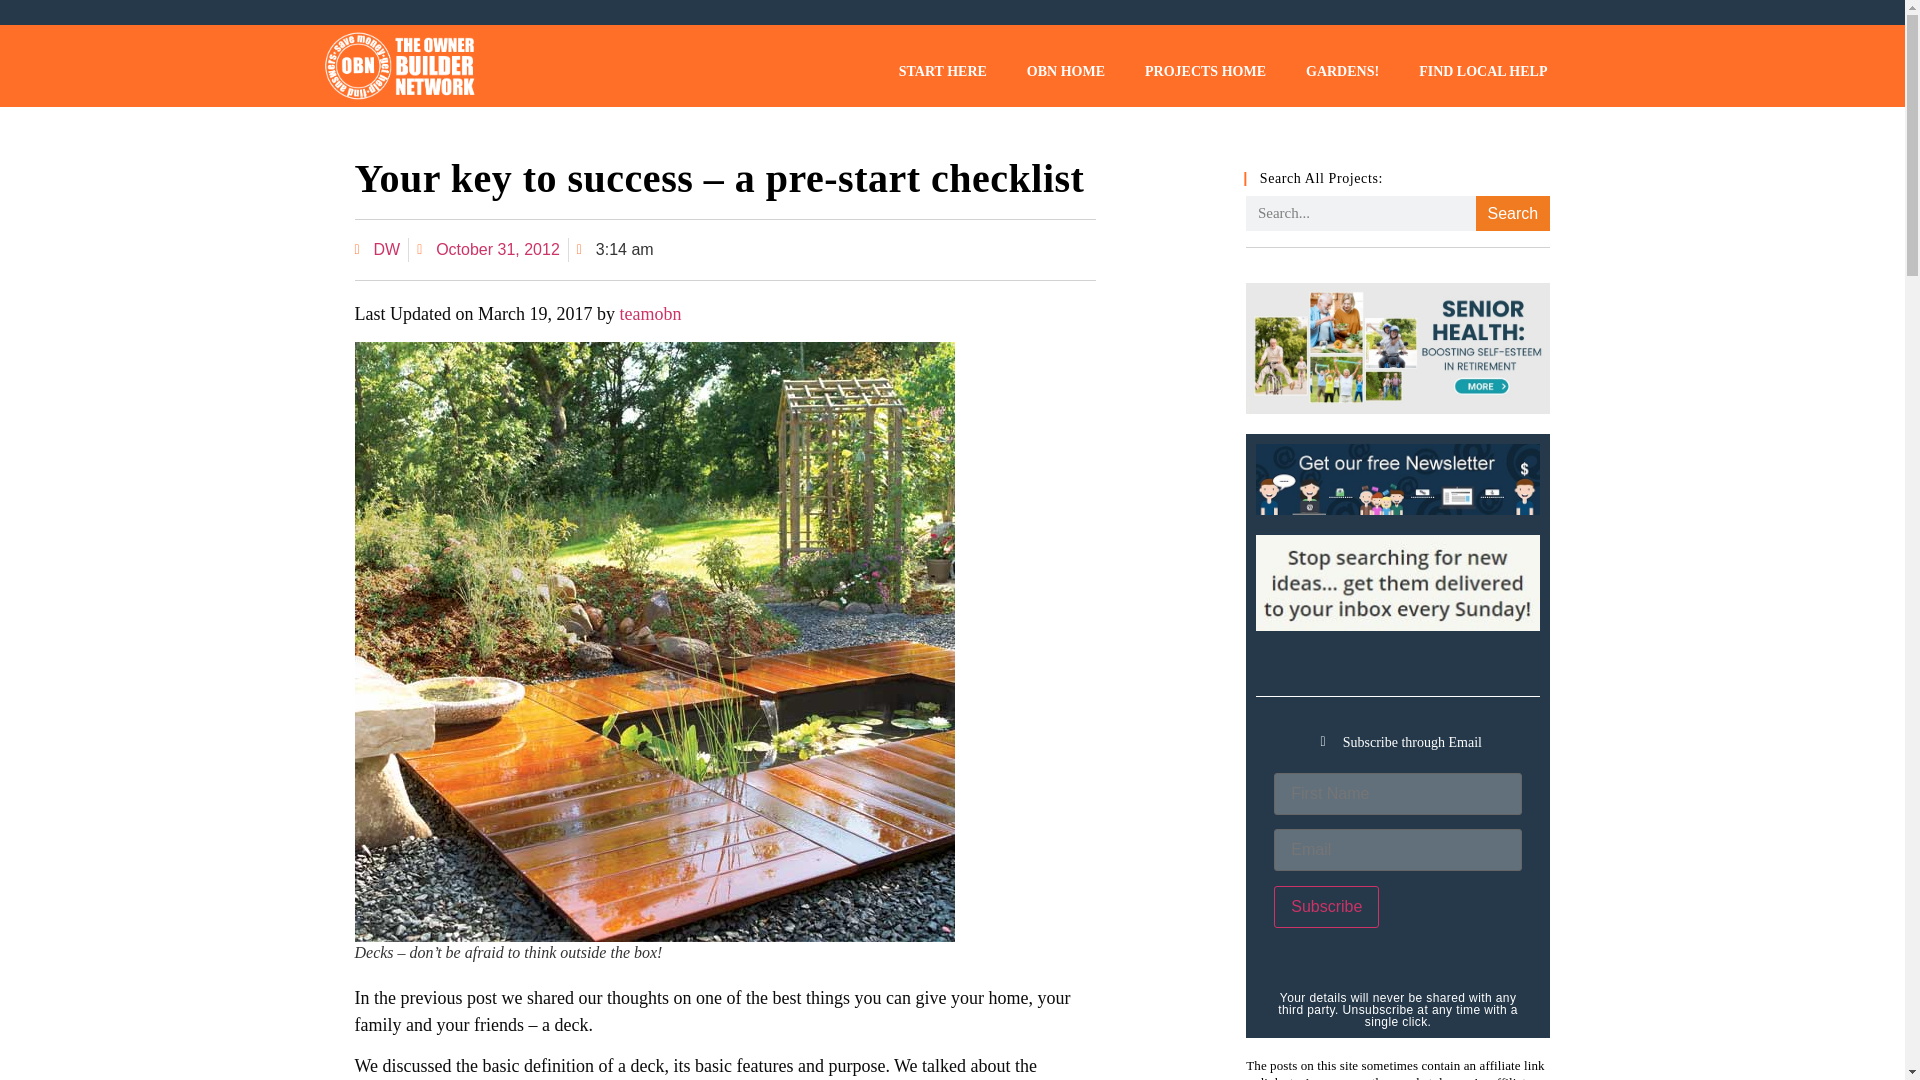 This screenshot has width=1920, height=1080. What do you see at coordinates (1482, 71) in the screenshot?
I see `FIND LOCAL HELP` at bounding box center [1482, 71].